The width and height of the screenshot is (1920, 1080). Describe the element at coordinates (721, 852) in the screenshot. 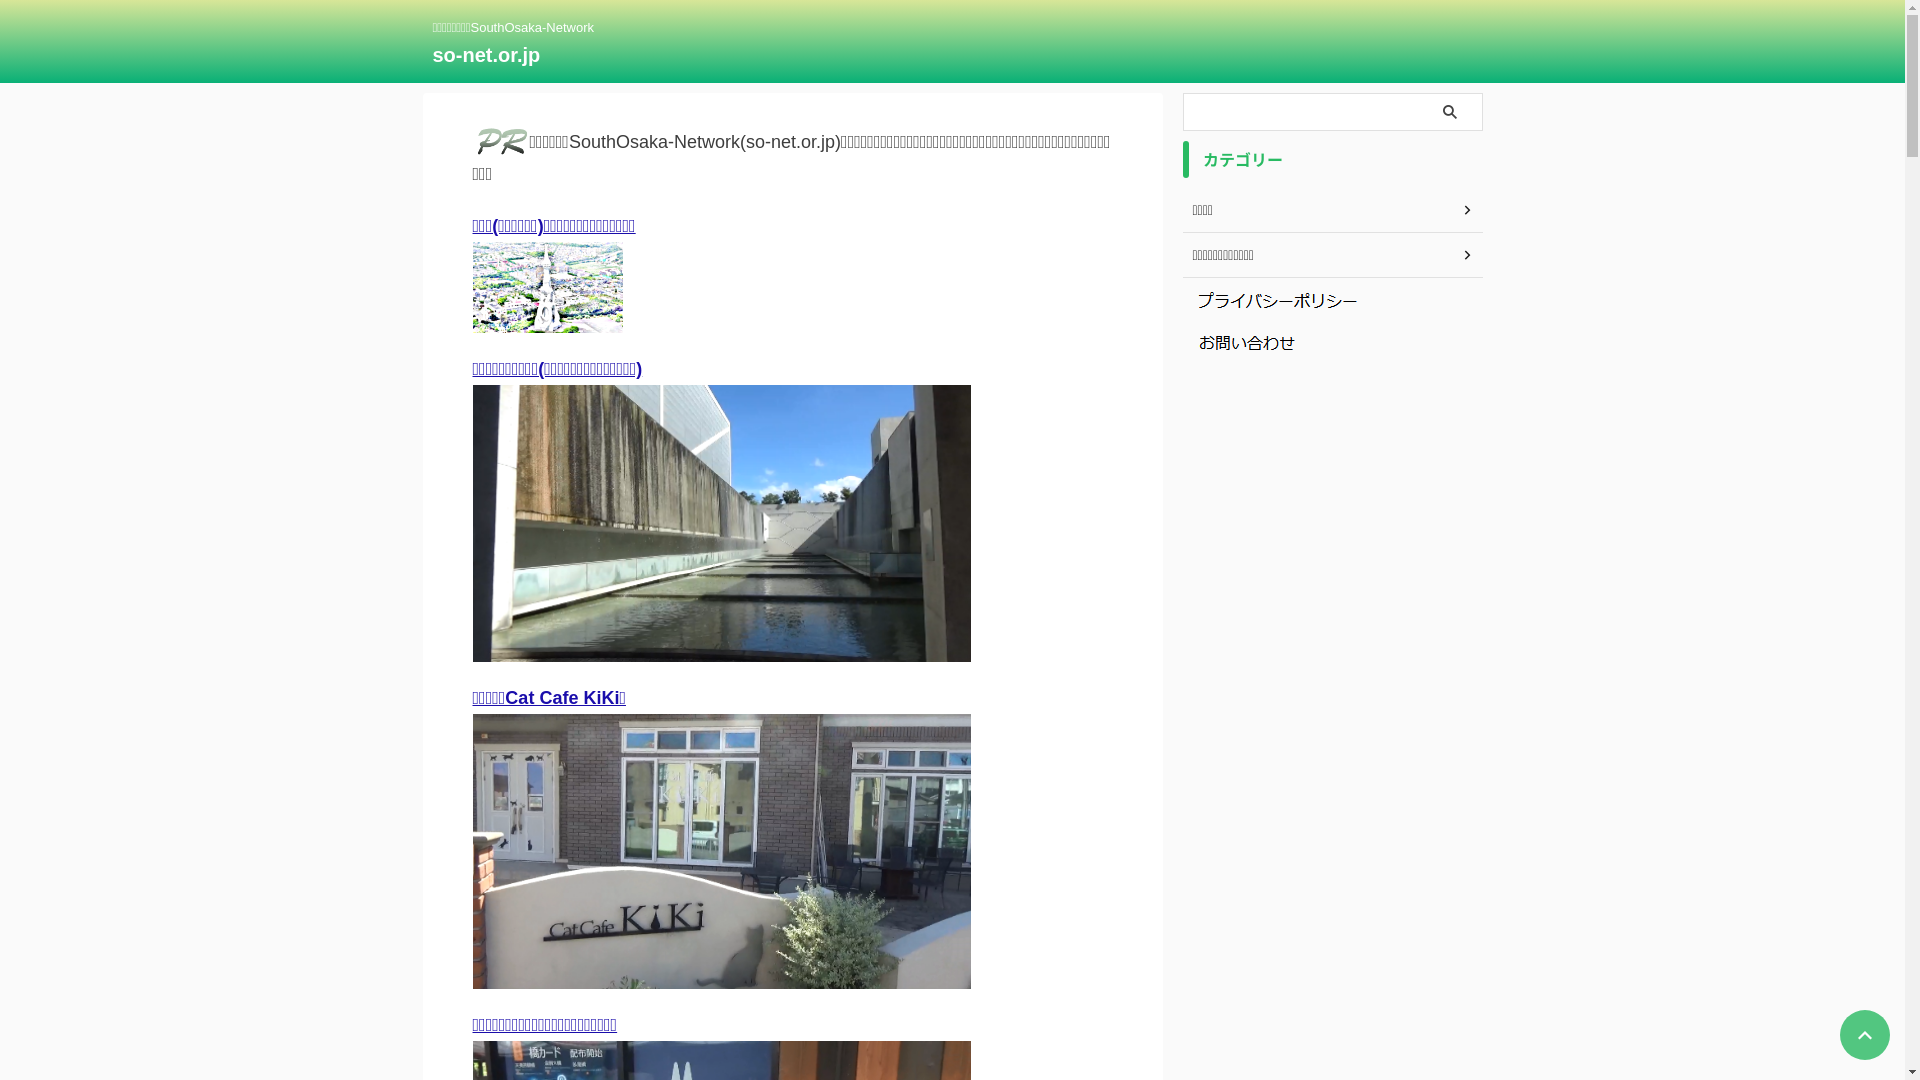

I see `Cat Cafe KiKi` at that location.